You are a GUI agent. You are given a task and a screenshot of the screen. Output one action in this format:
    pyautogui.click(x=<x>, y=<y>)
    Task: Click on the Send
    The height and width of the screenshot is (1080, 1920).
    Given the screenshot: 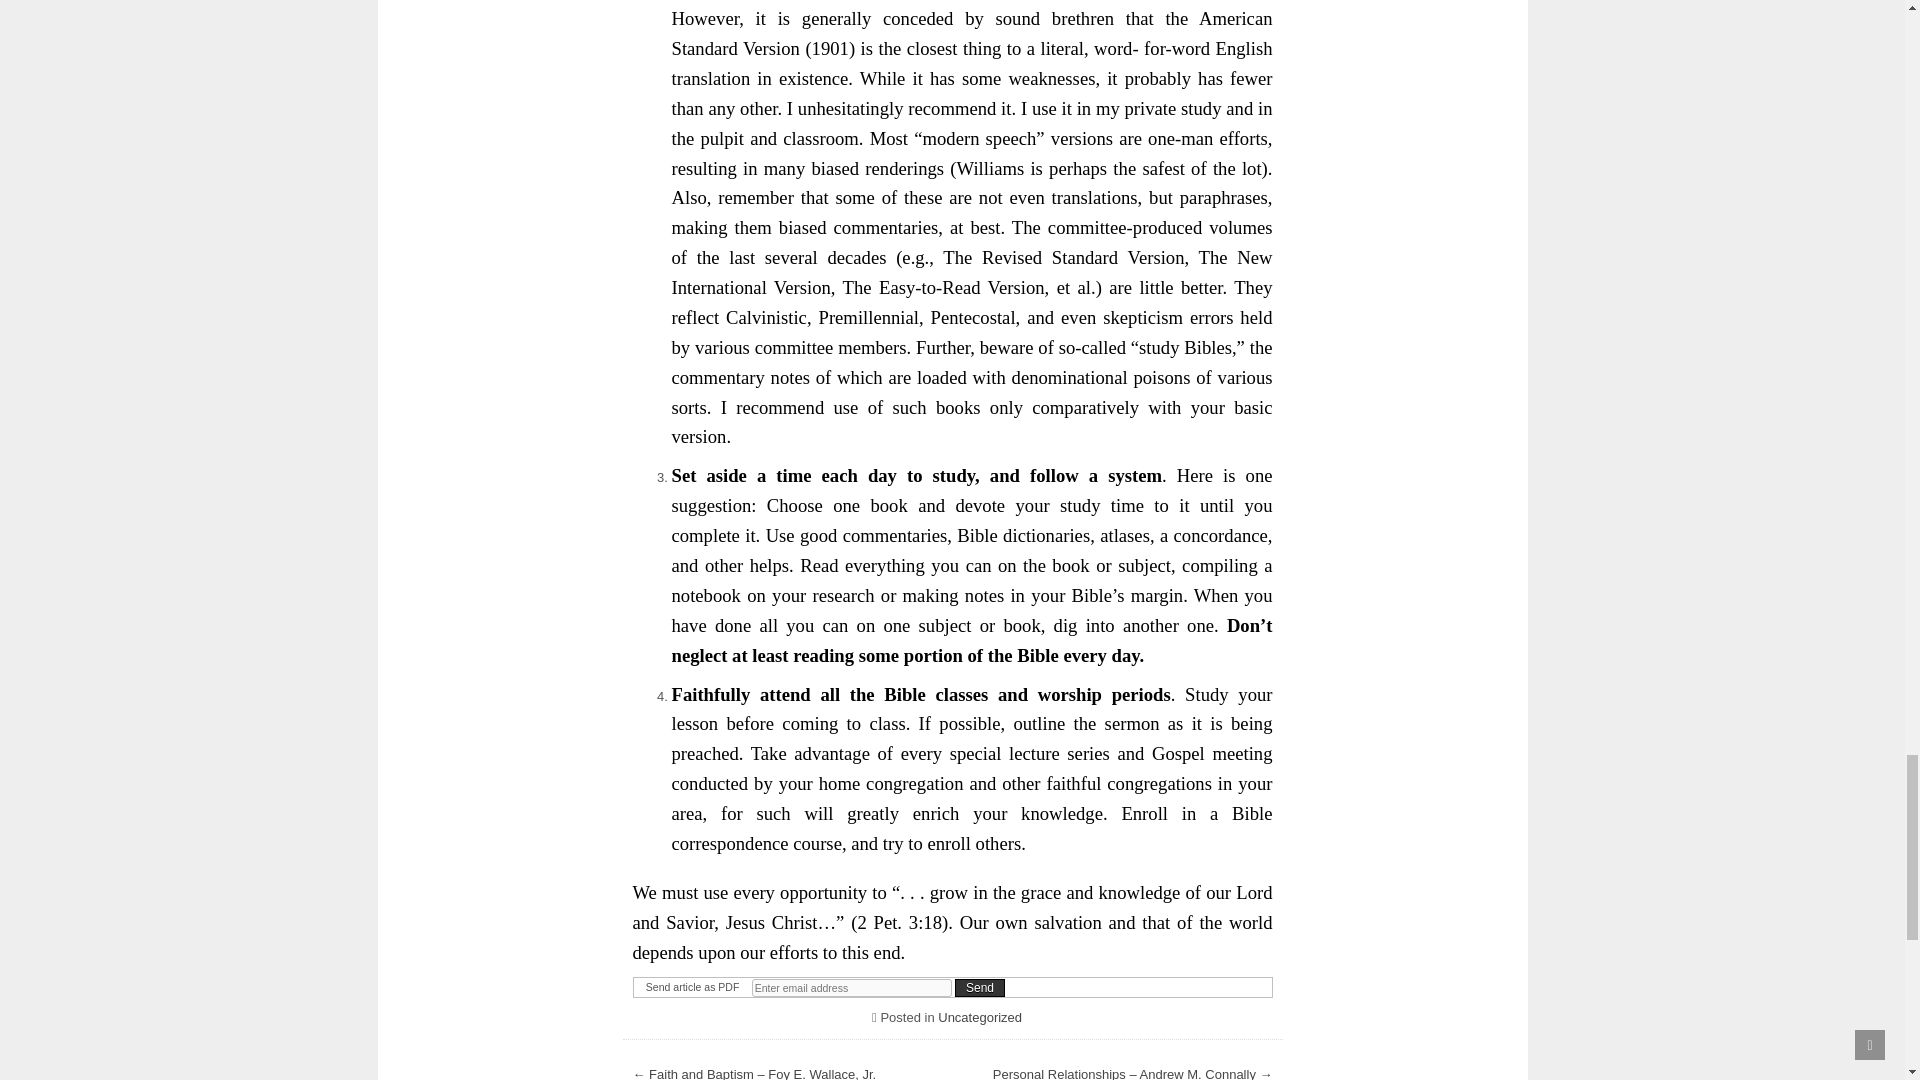 What is the action you would take?
    pyautogui.click(x=979, y=987)
    